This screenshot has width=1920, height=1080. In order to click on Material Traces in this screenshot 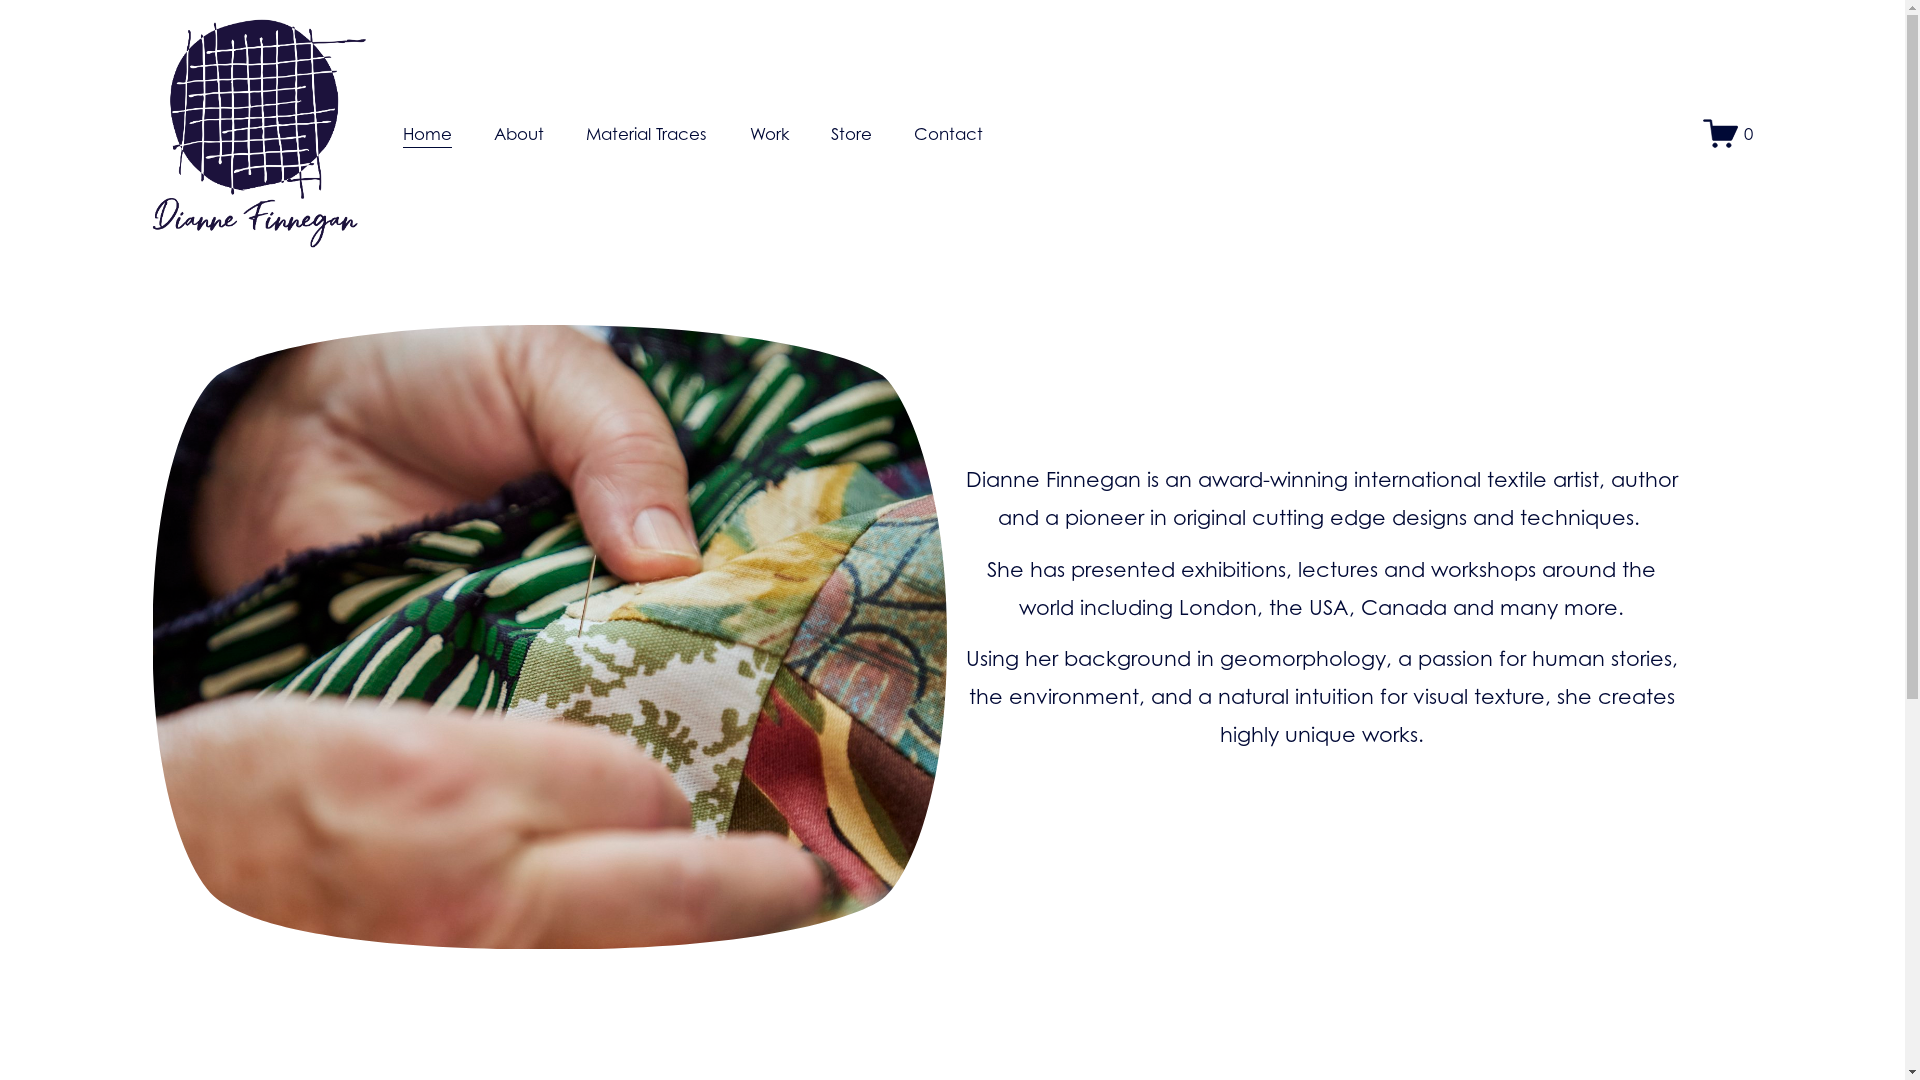, I will do `click(646, 134)`.